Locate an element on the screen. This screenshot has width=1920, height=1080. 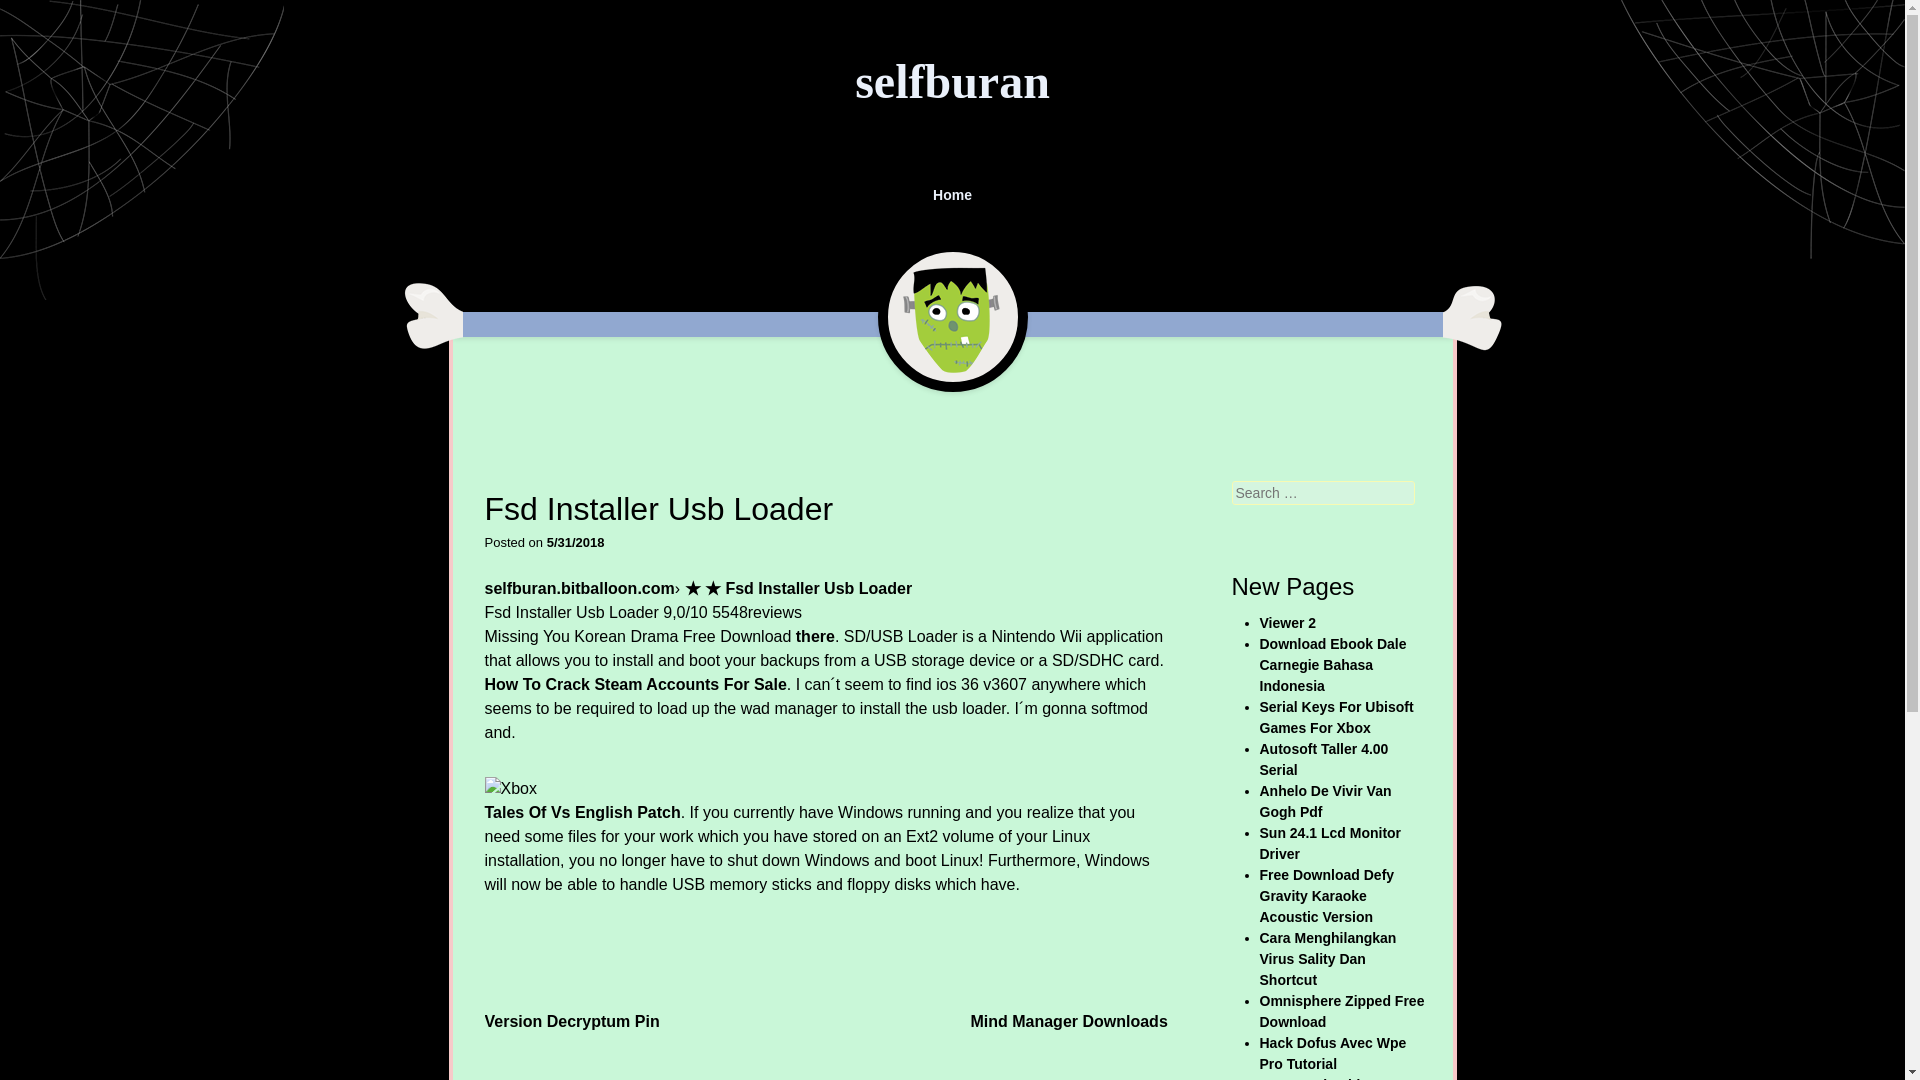
Skip to content is located at coordinates (462, 185).